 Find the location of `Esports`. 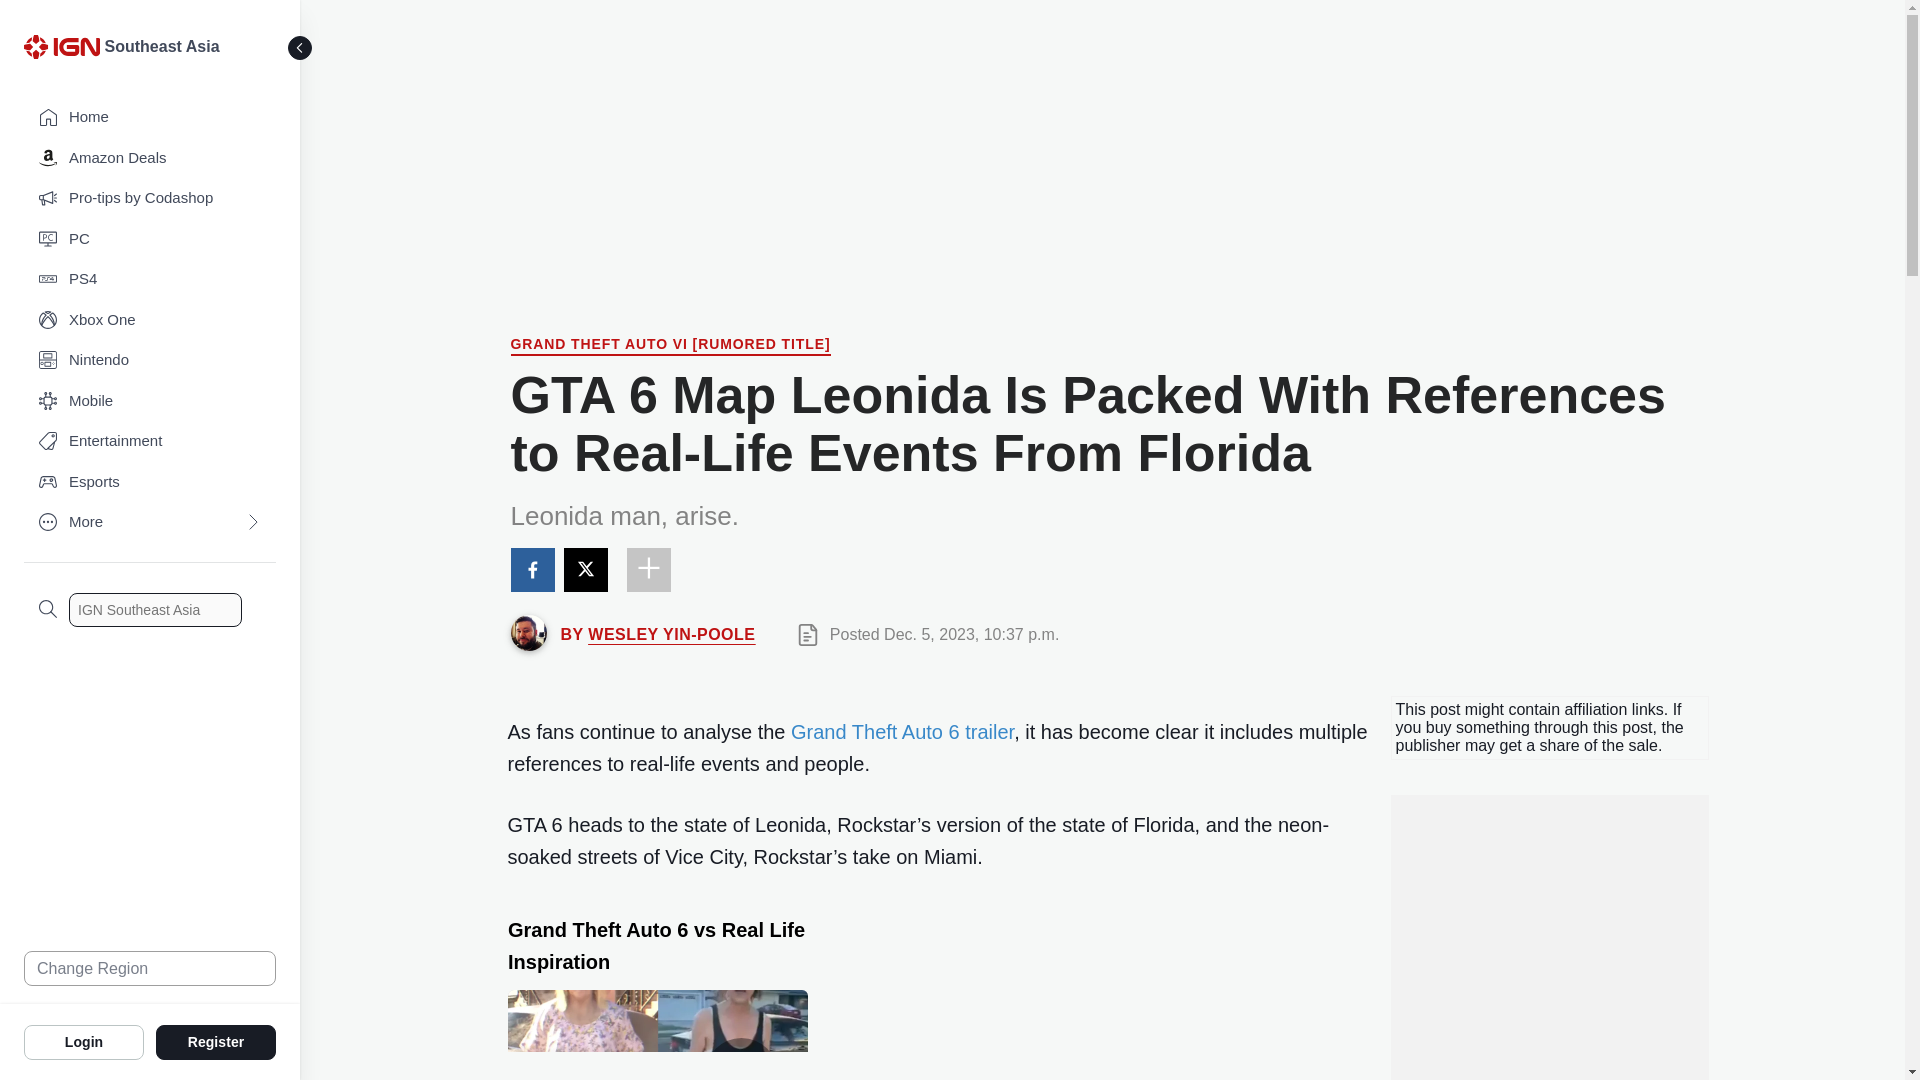

Esports is located at coordinates (150, 482).